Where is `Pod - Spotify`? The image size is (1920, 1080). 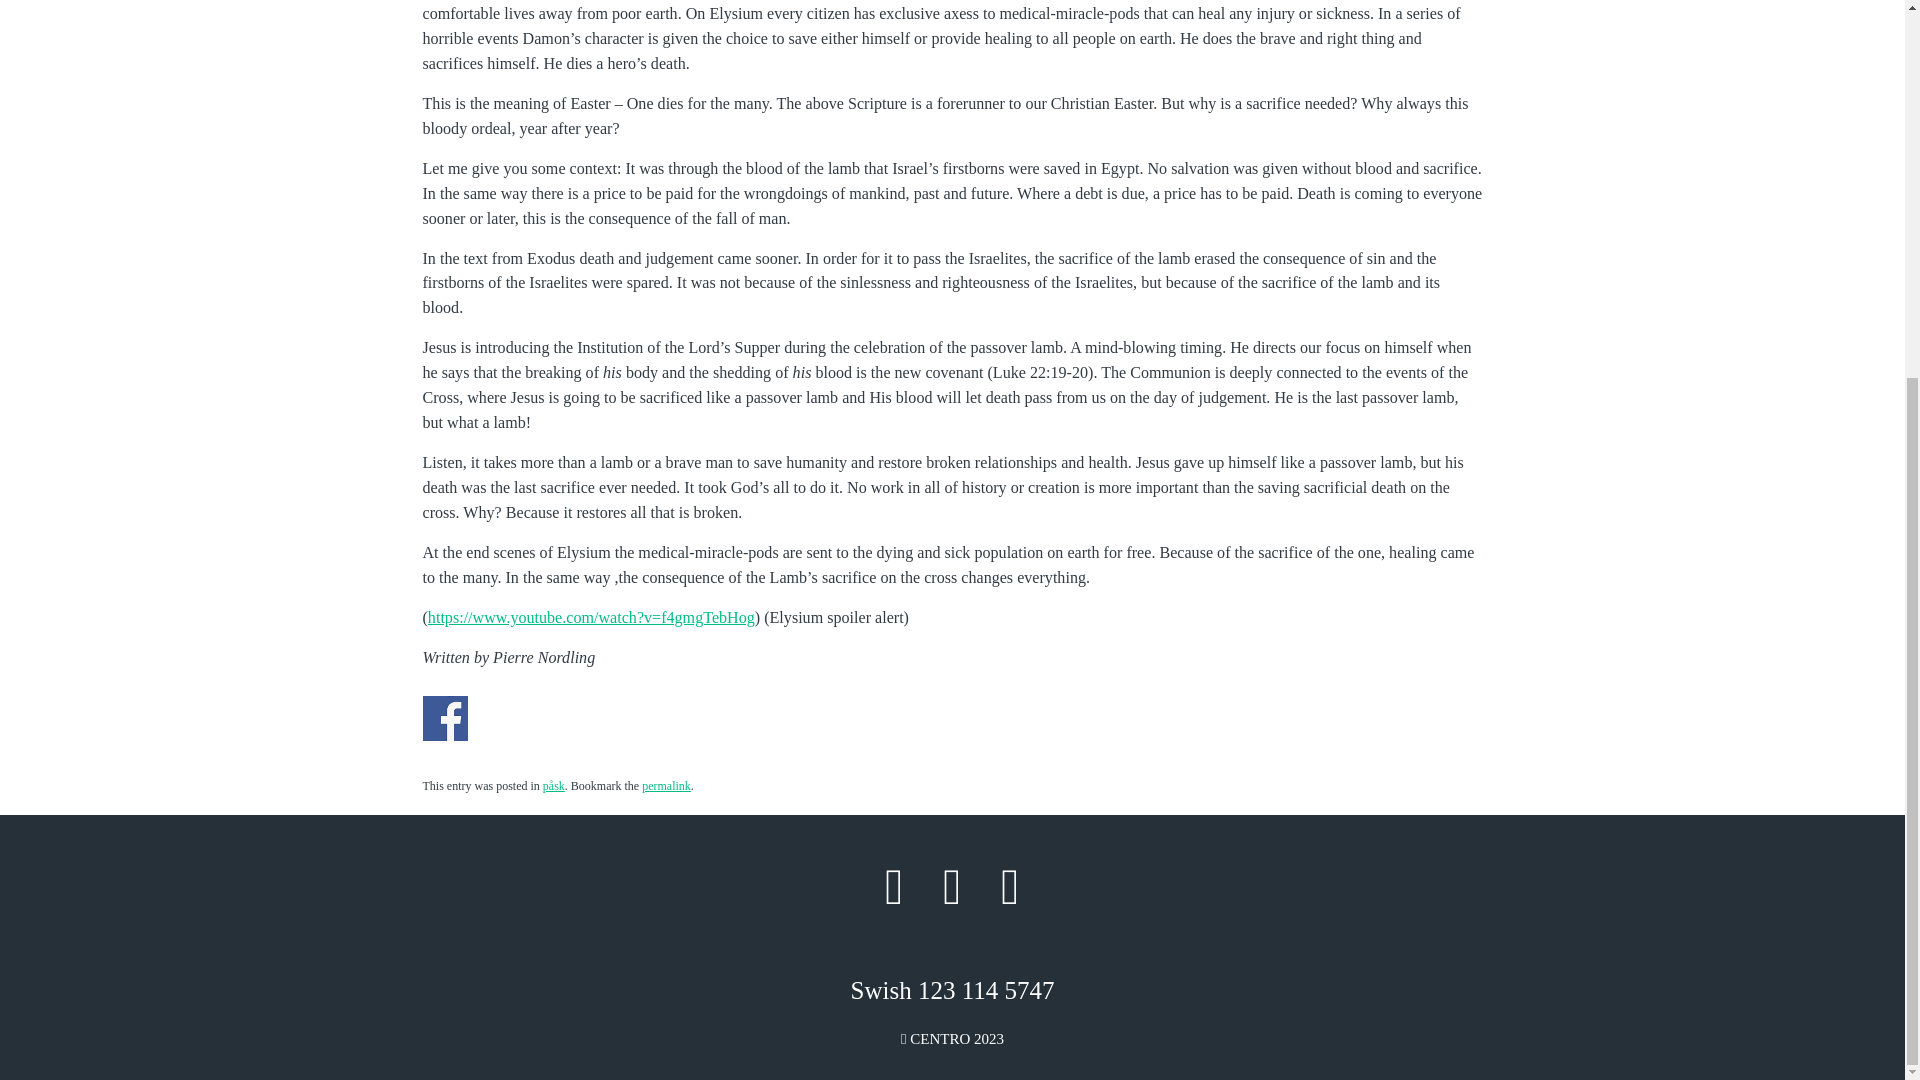
Pod - Spotify is located at coordinates (952, 886).